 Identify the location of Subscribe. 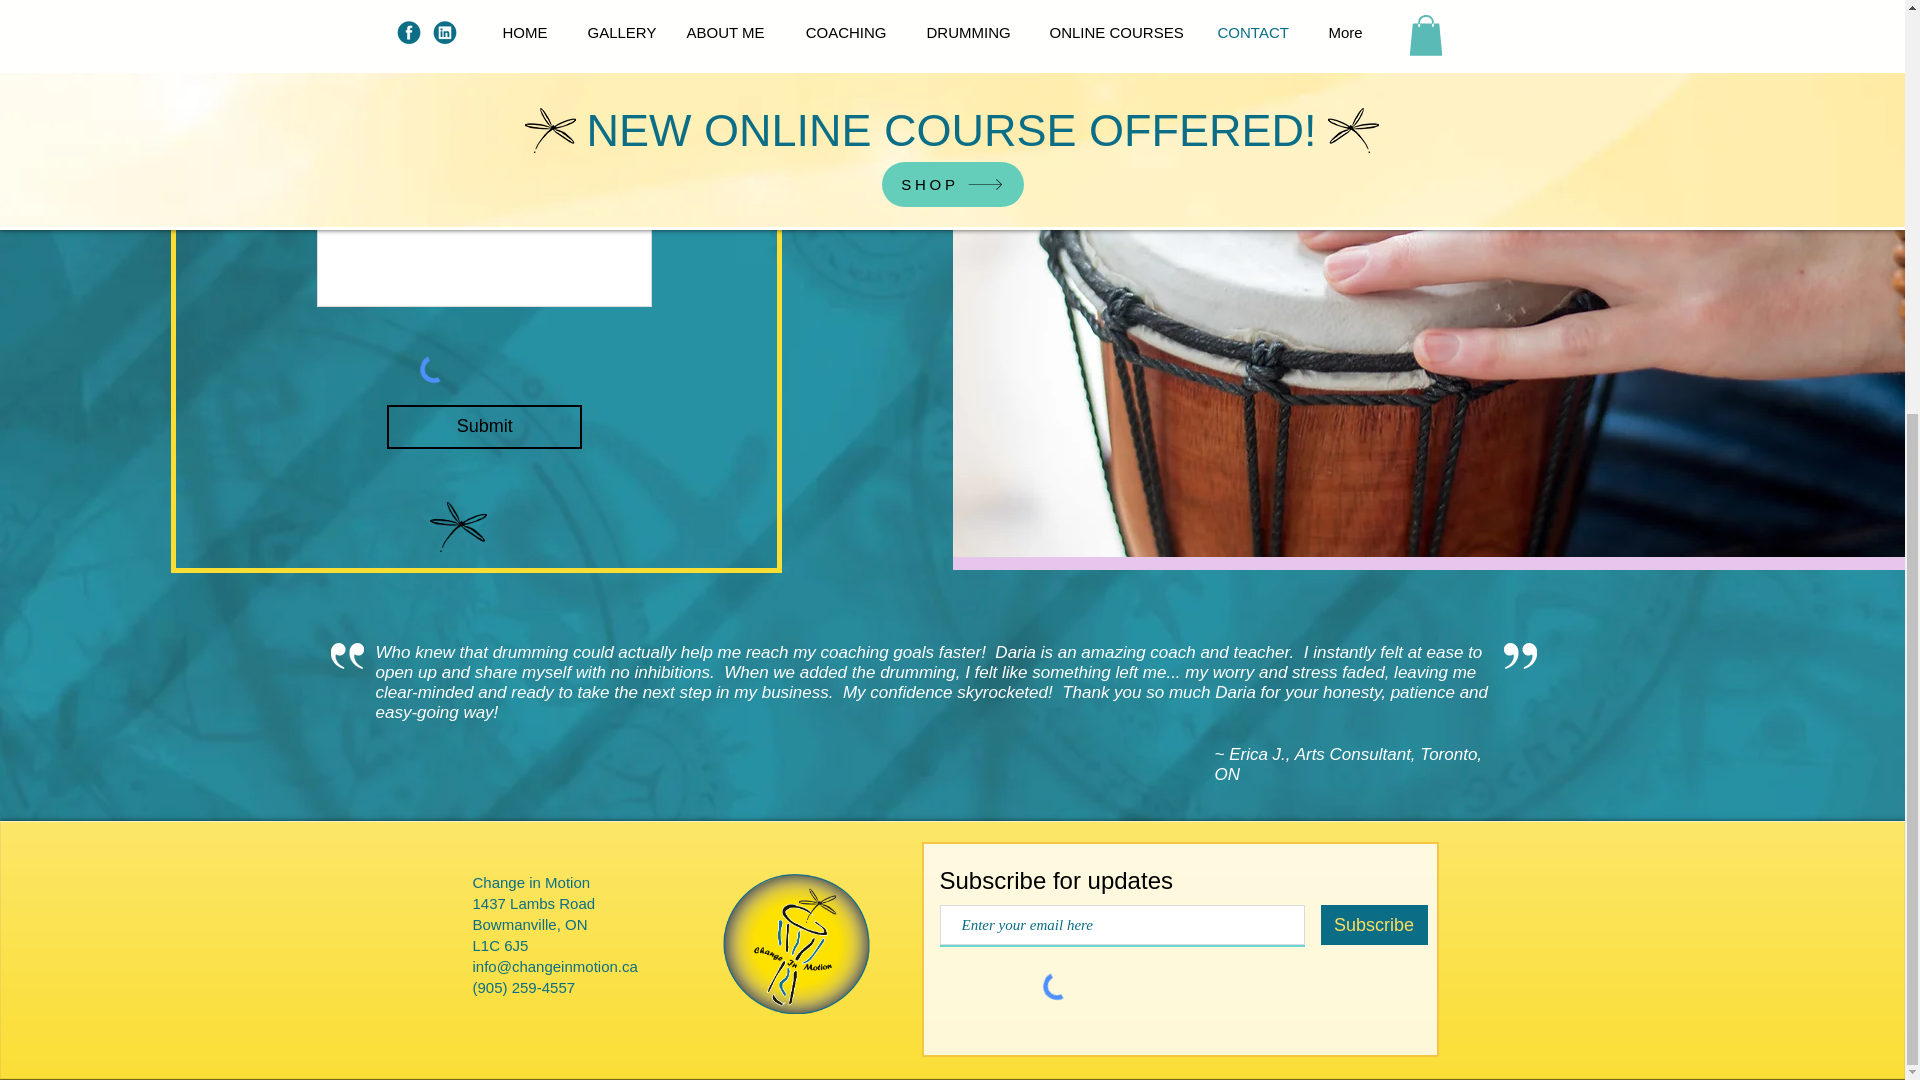
(1373, 925).